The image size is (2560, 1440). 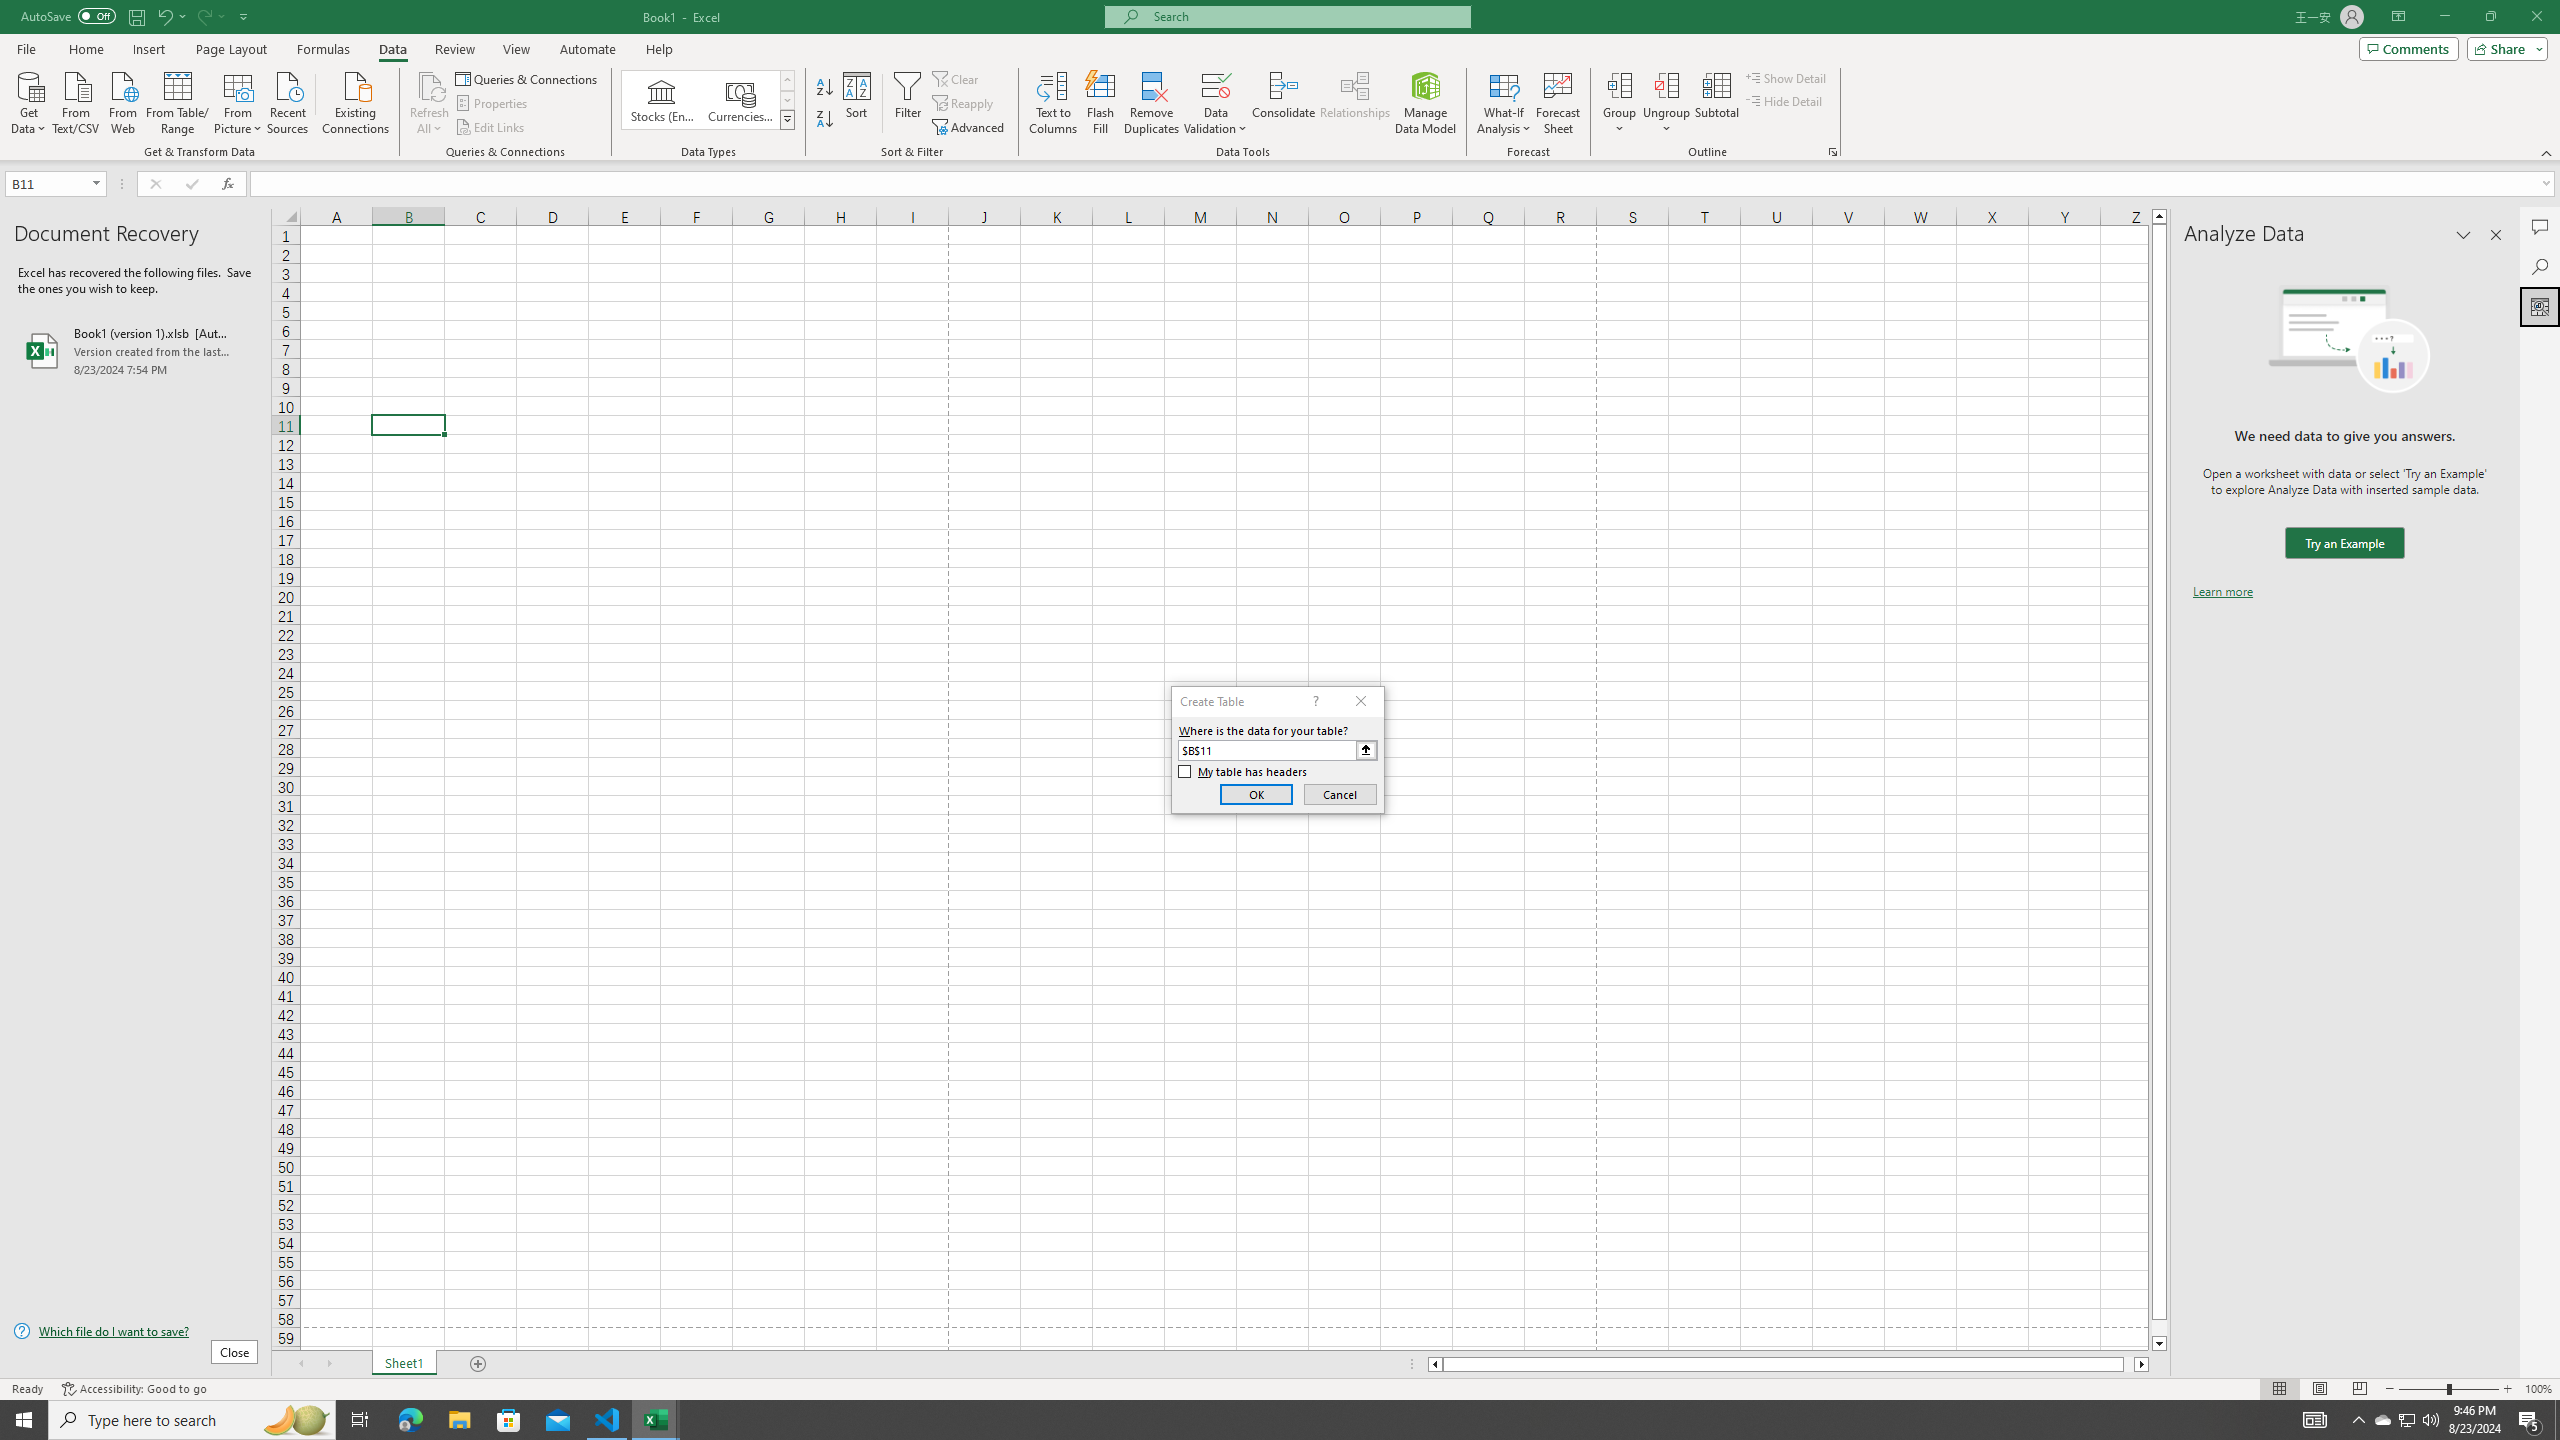 I want to click on Refresh All, so click(x=430, y=103).